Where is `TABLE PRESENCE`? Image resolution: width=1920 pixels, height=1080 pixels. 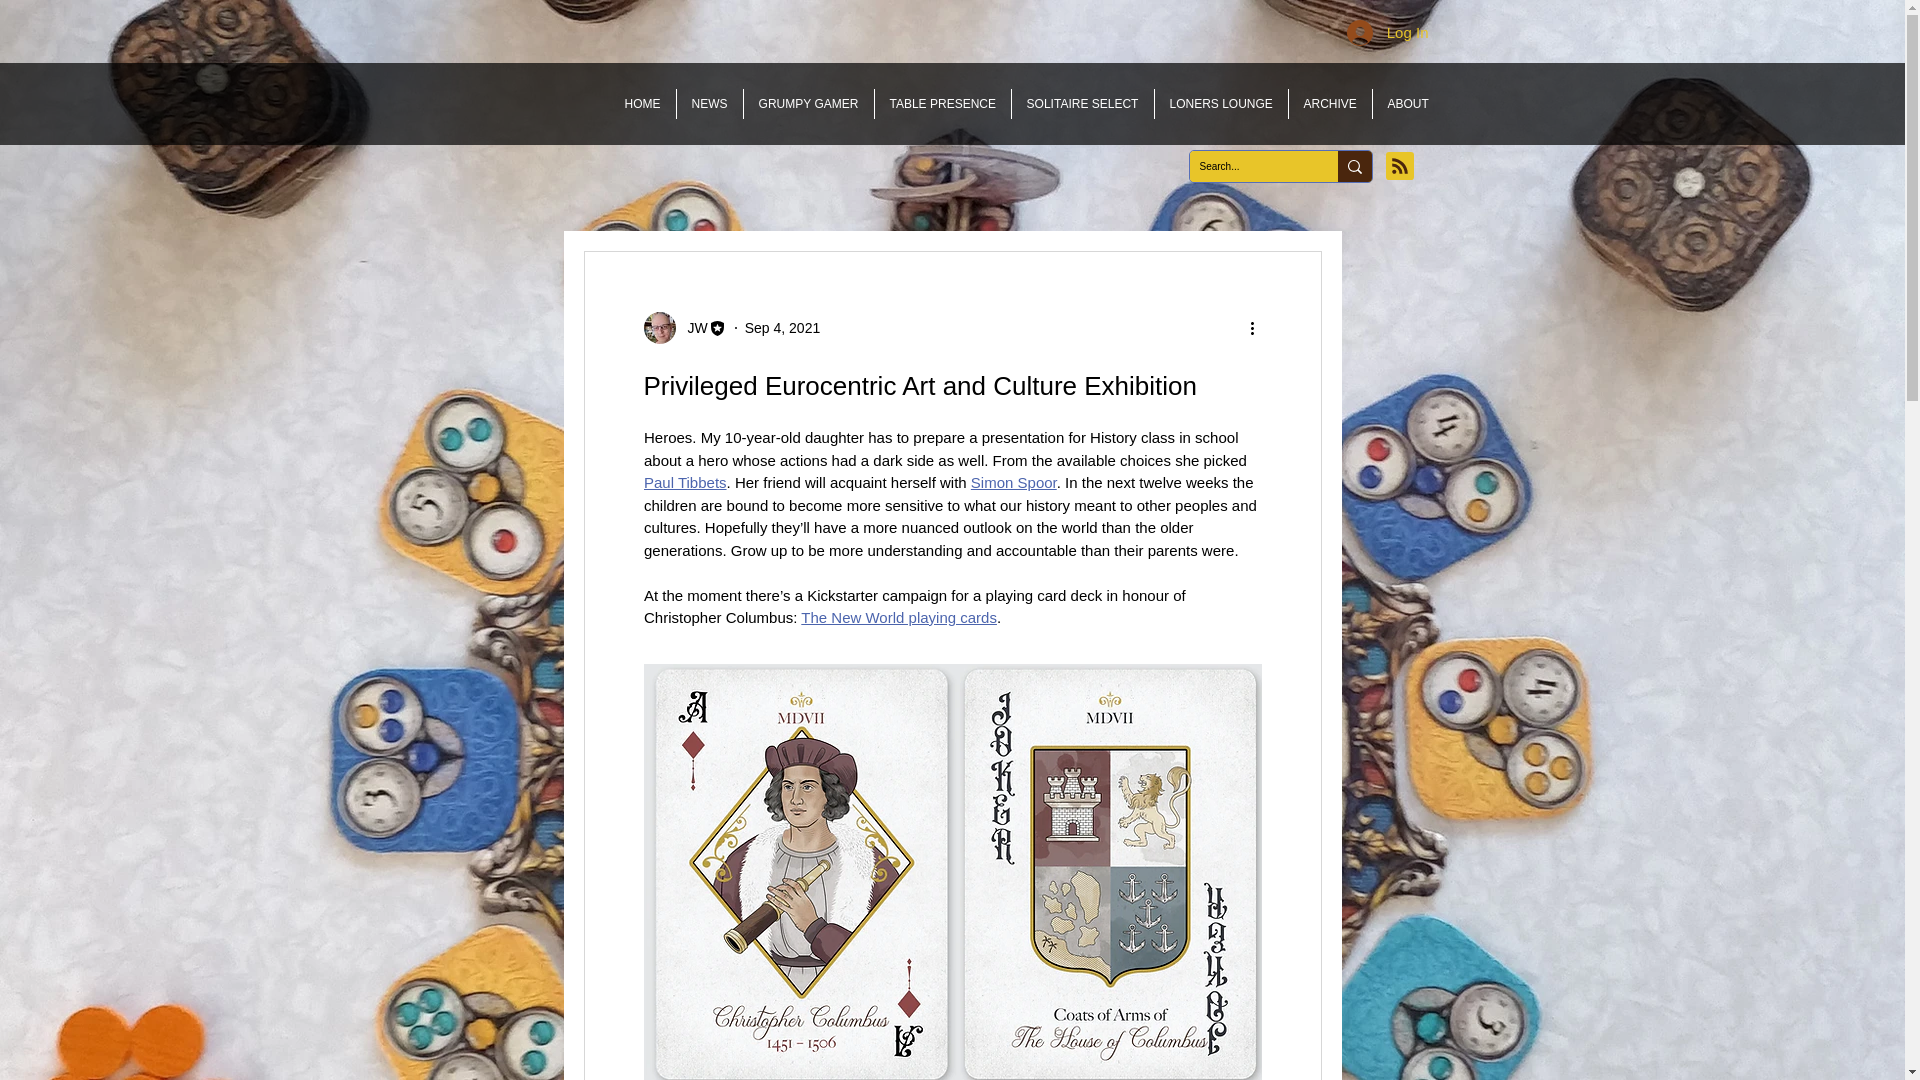
TABLE PRESENCE is located at coordinates (941, 103).